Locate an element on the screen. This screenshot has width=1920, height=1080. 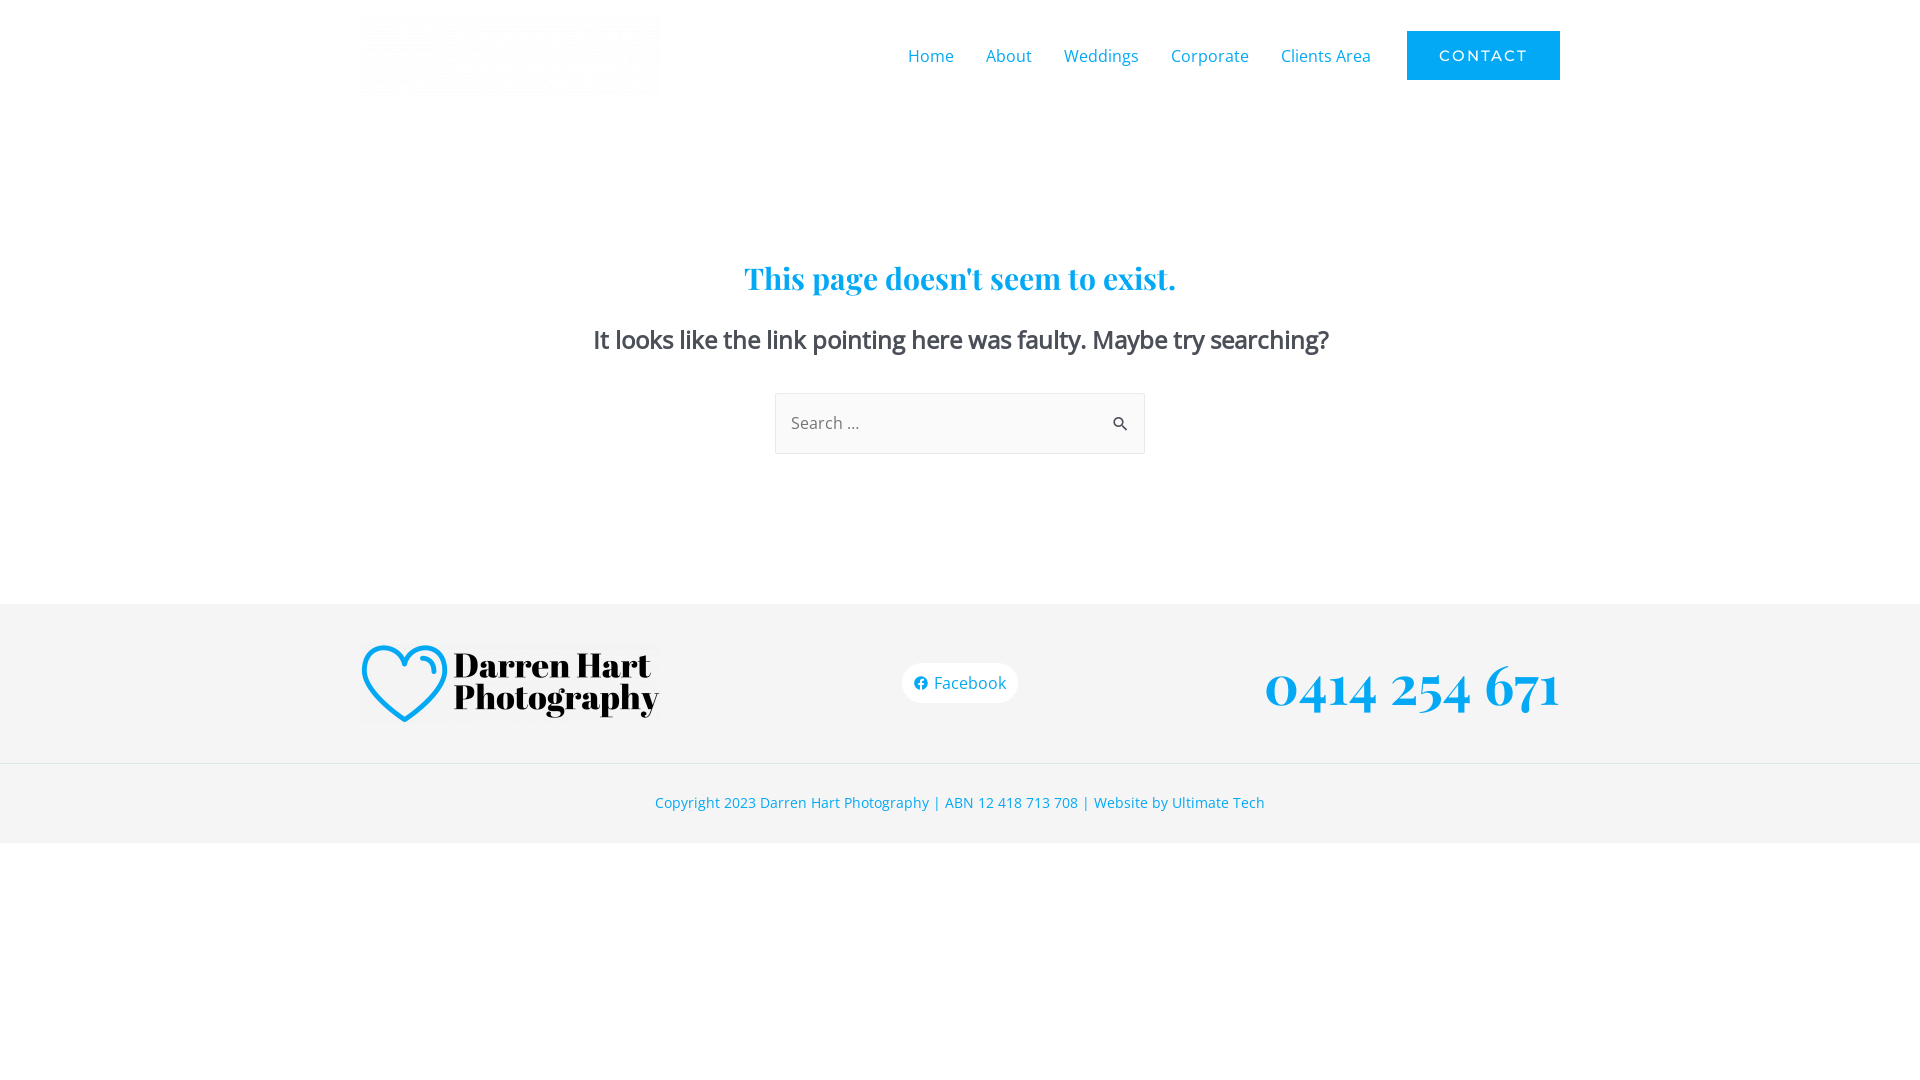
Corporate is located at coordinates (1210, 55).